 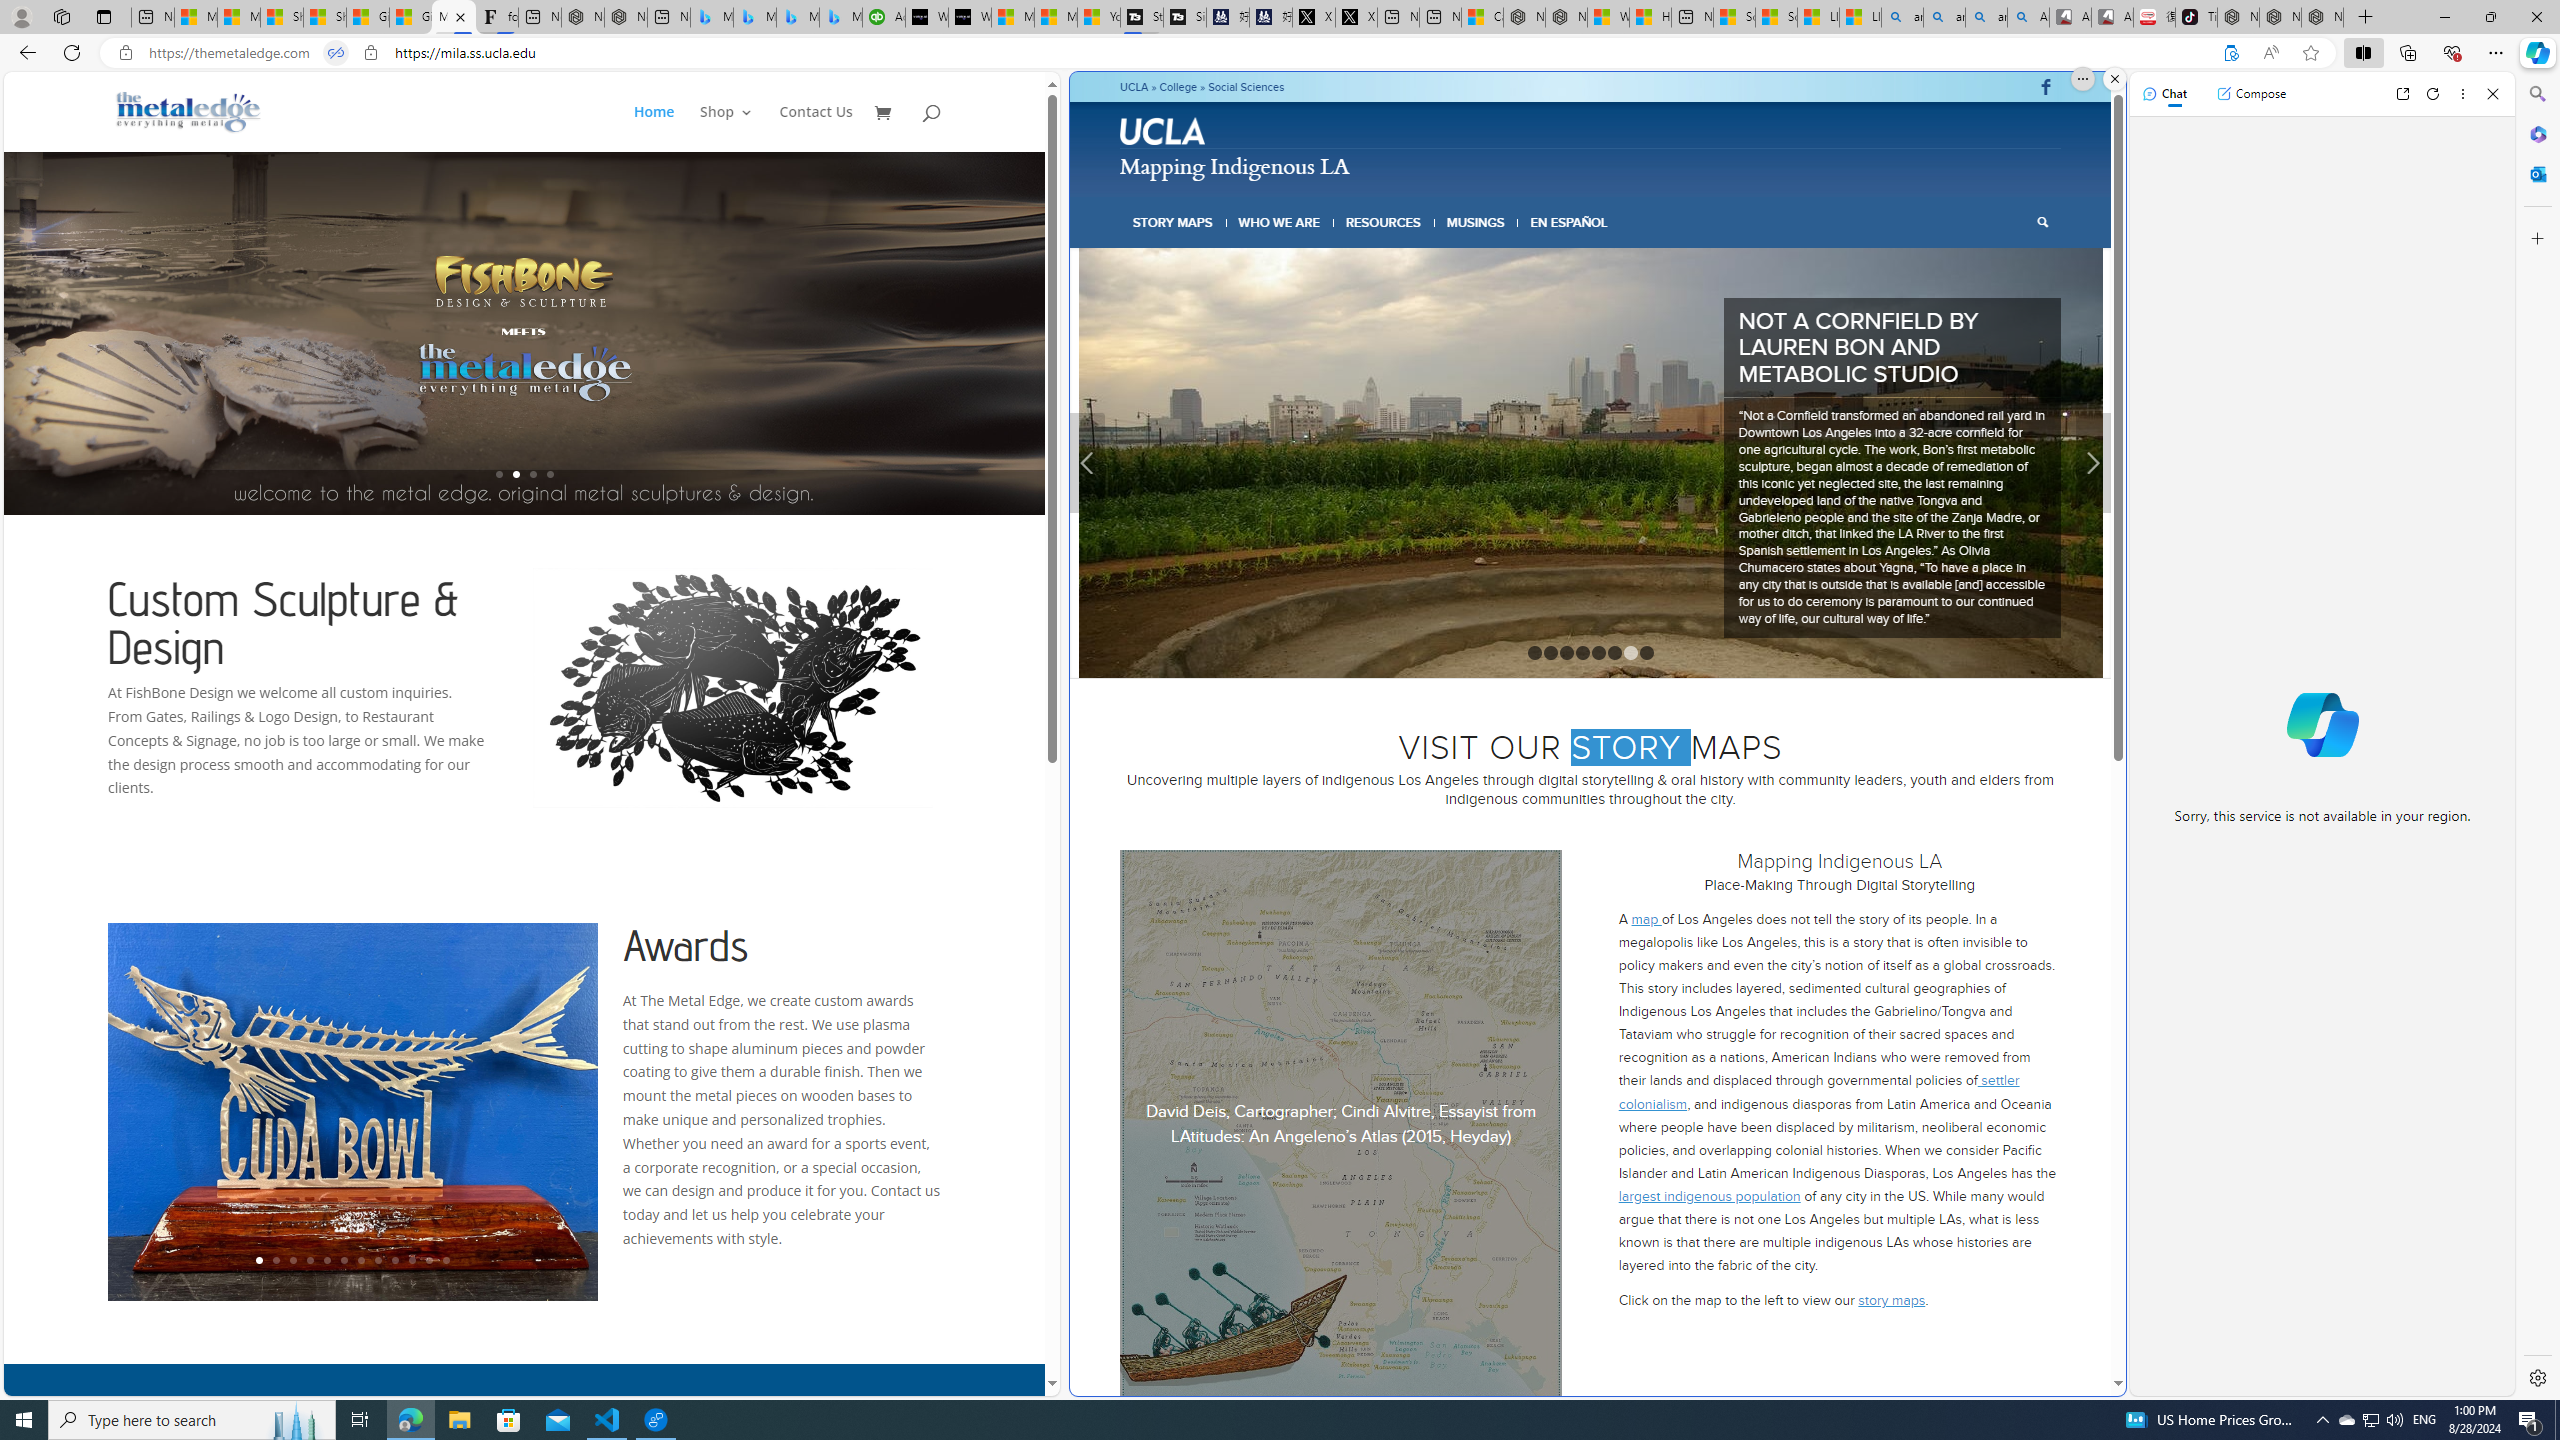 What do you see at coordinates (2114, 79) in the screenshot?
I see `Close split screen.` at bounding box center [2114, 79].